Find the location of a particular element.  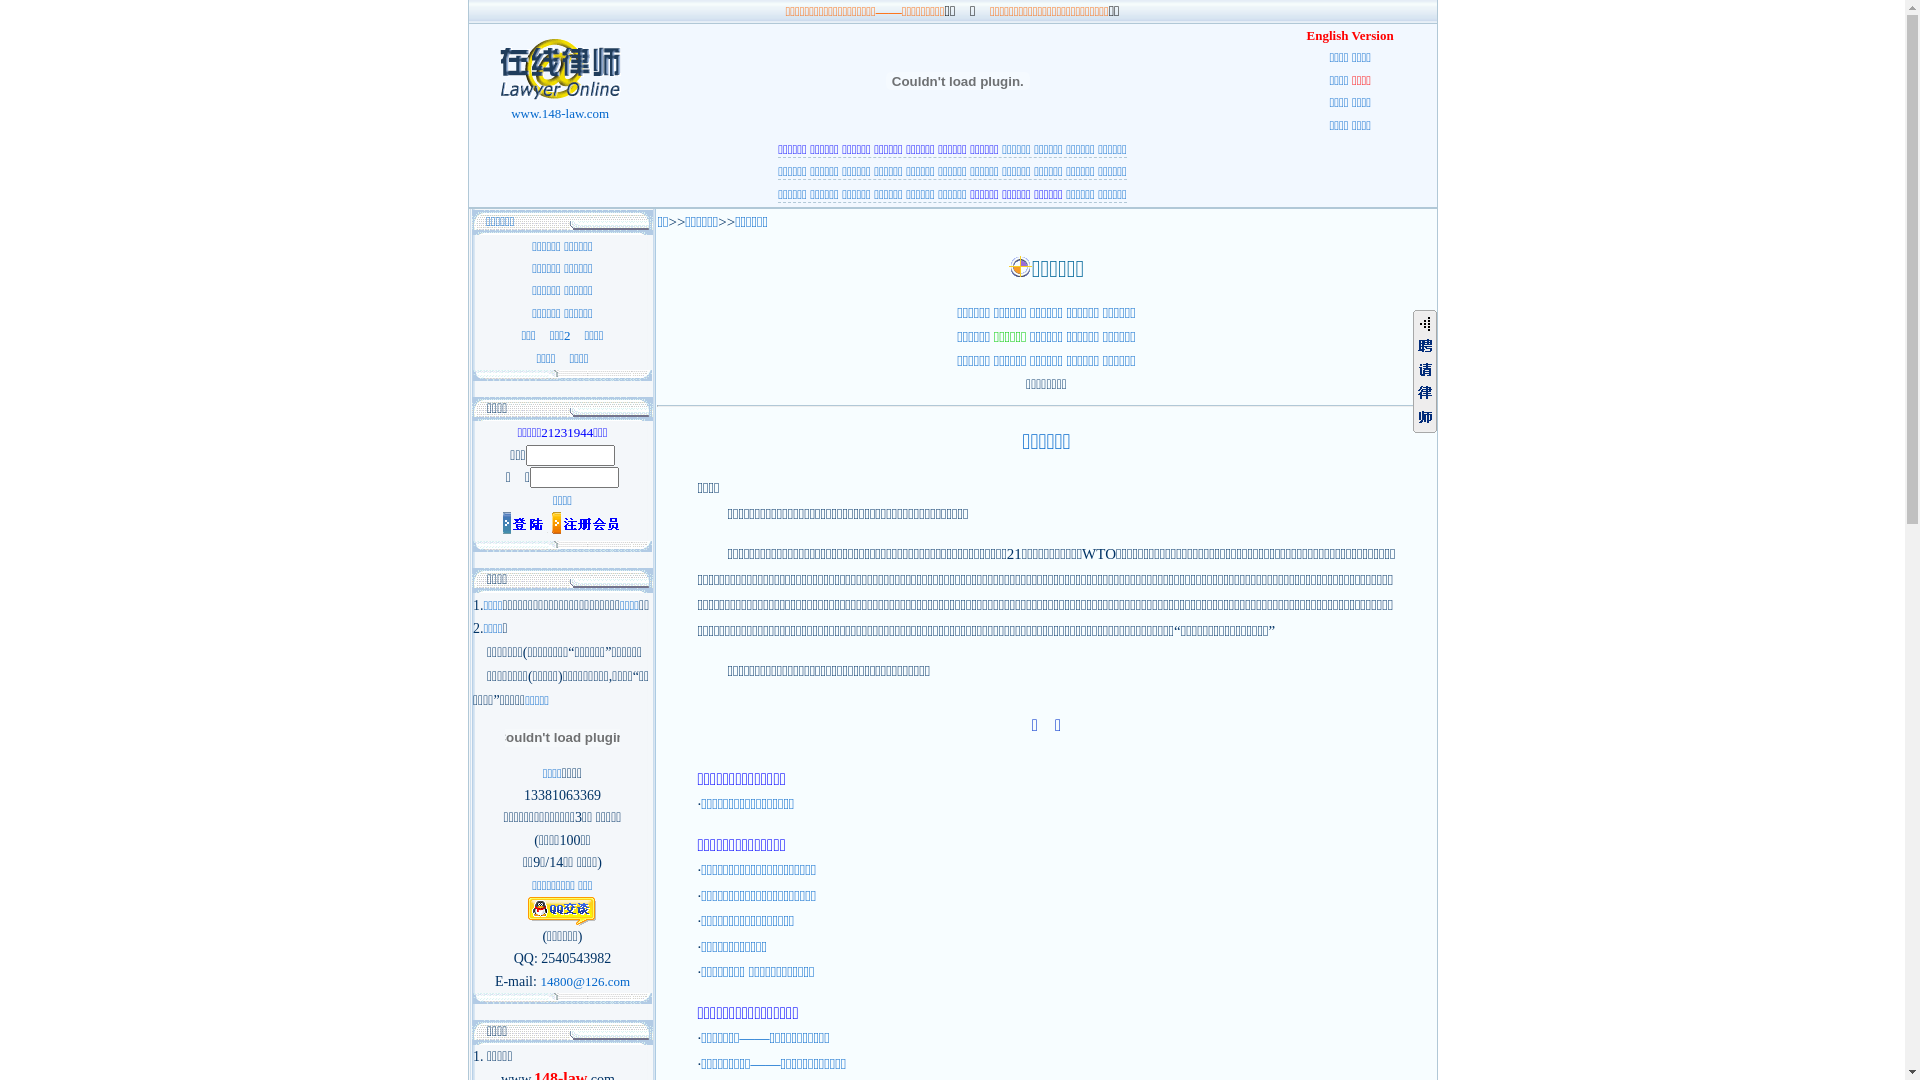

www.148-law.com is located at coordinates (560, 106).